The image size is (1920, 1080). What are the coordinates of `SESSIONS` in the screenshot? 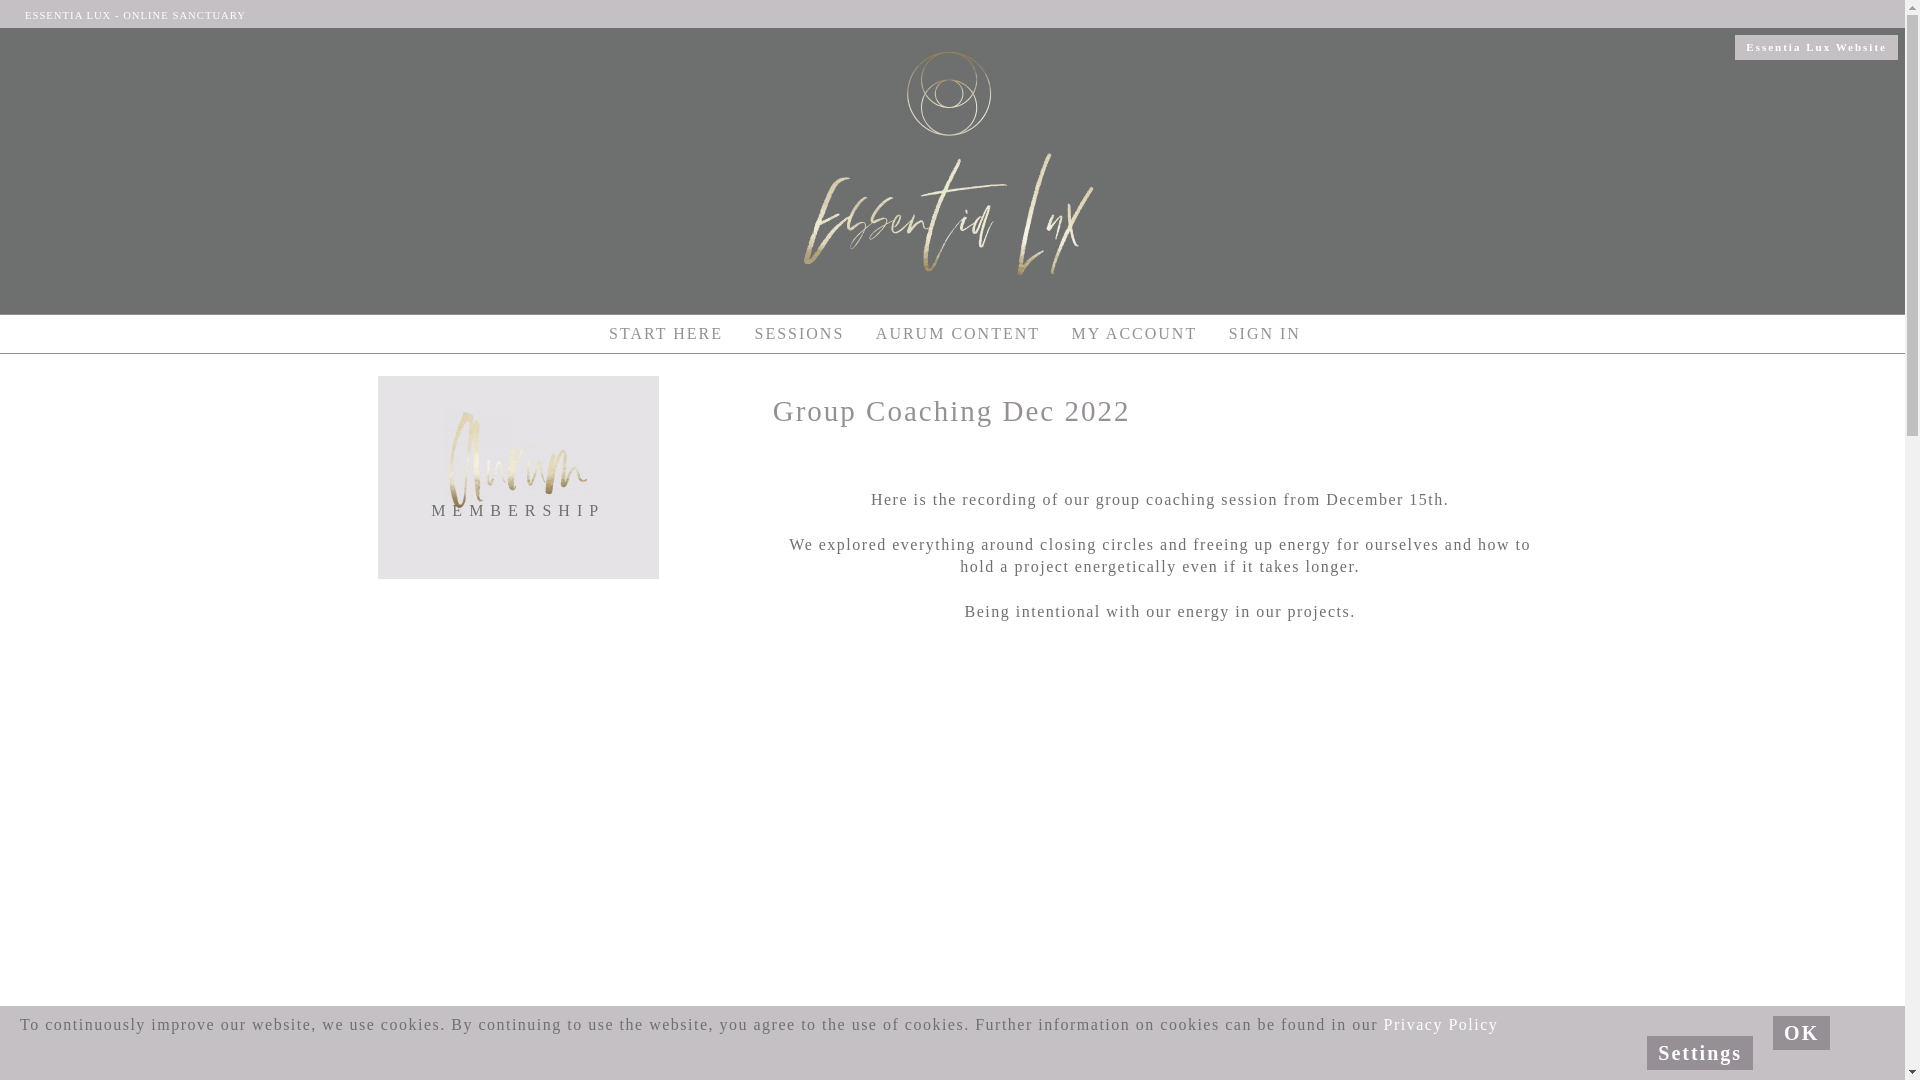 It's located at (799, 333).